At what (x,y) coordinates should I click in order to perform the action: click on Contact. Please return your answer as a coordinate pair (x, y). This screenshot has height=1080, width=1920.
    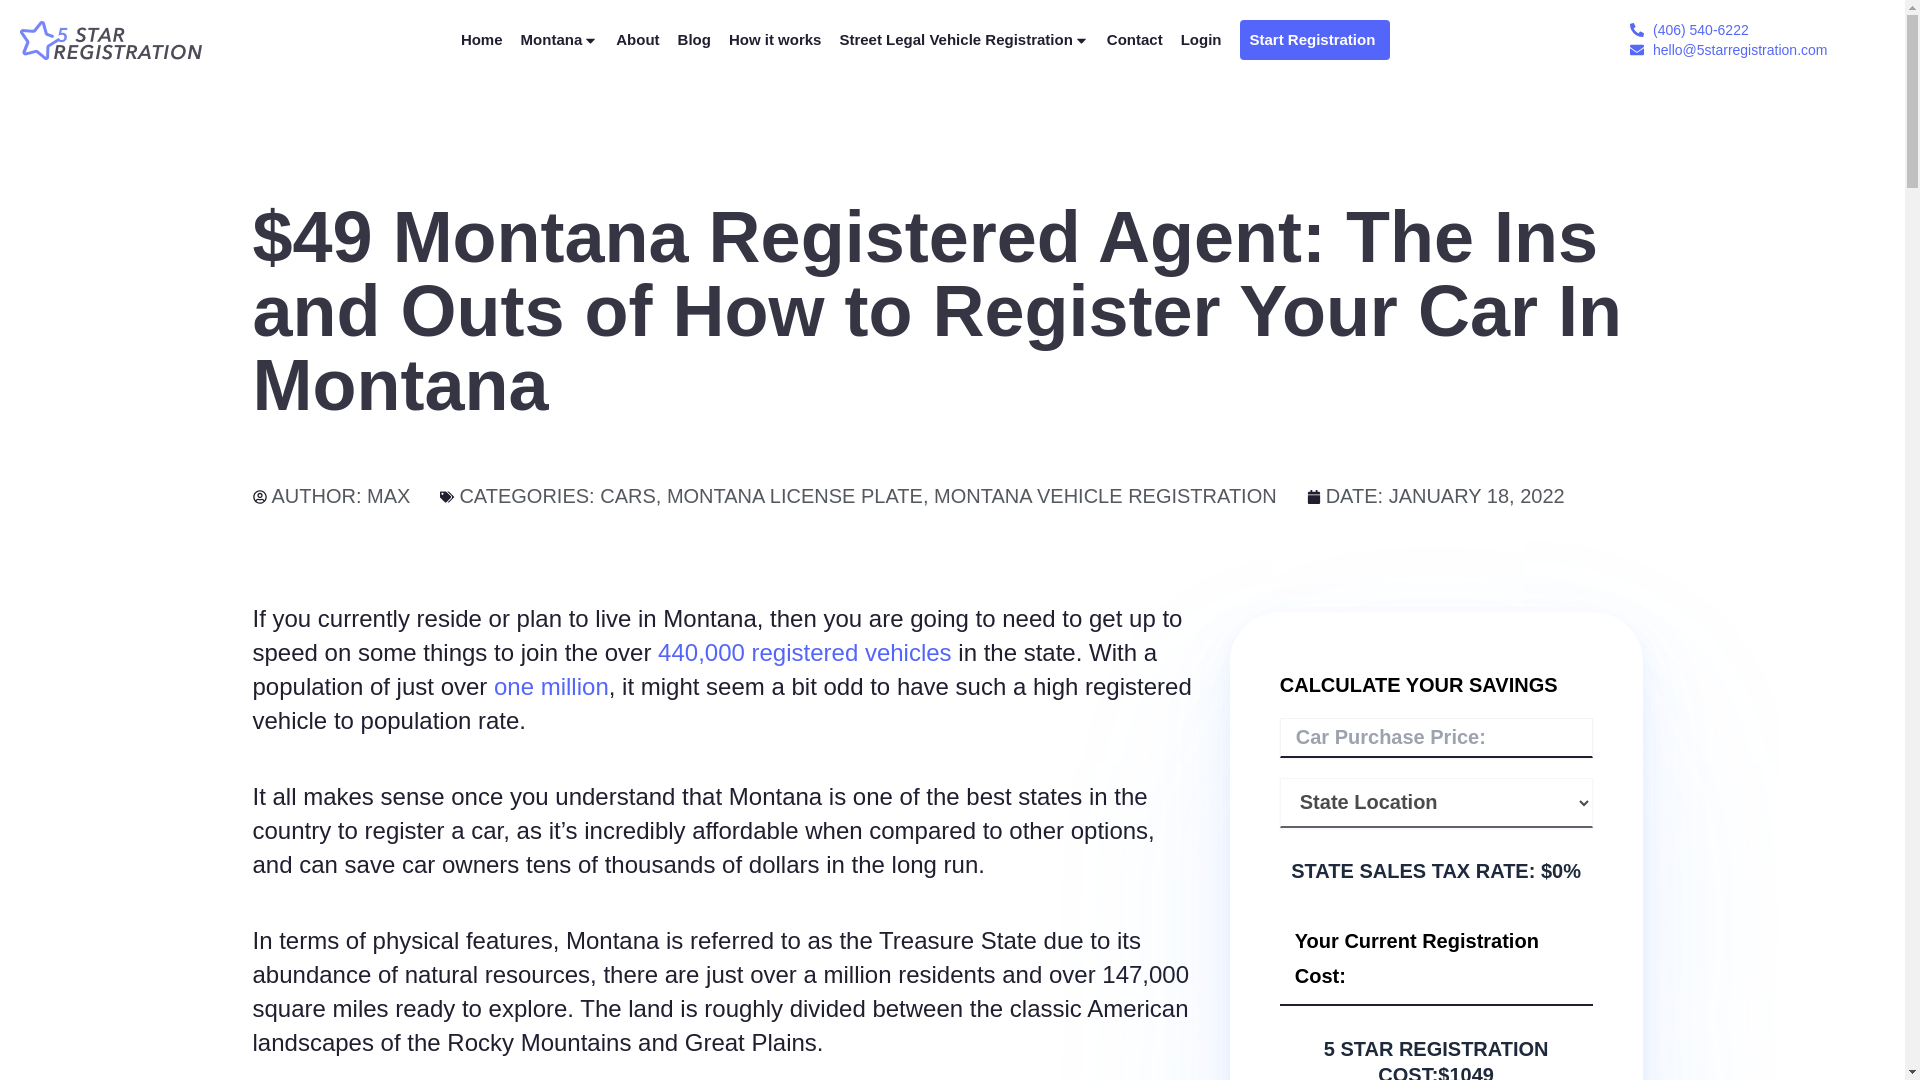
    Looking at the image, I should click on (1135, 40).